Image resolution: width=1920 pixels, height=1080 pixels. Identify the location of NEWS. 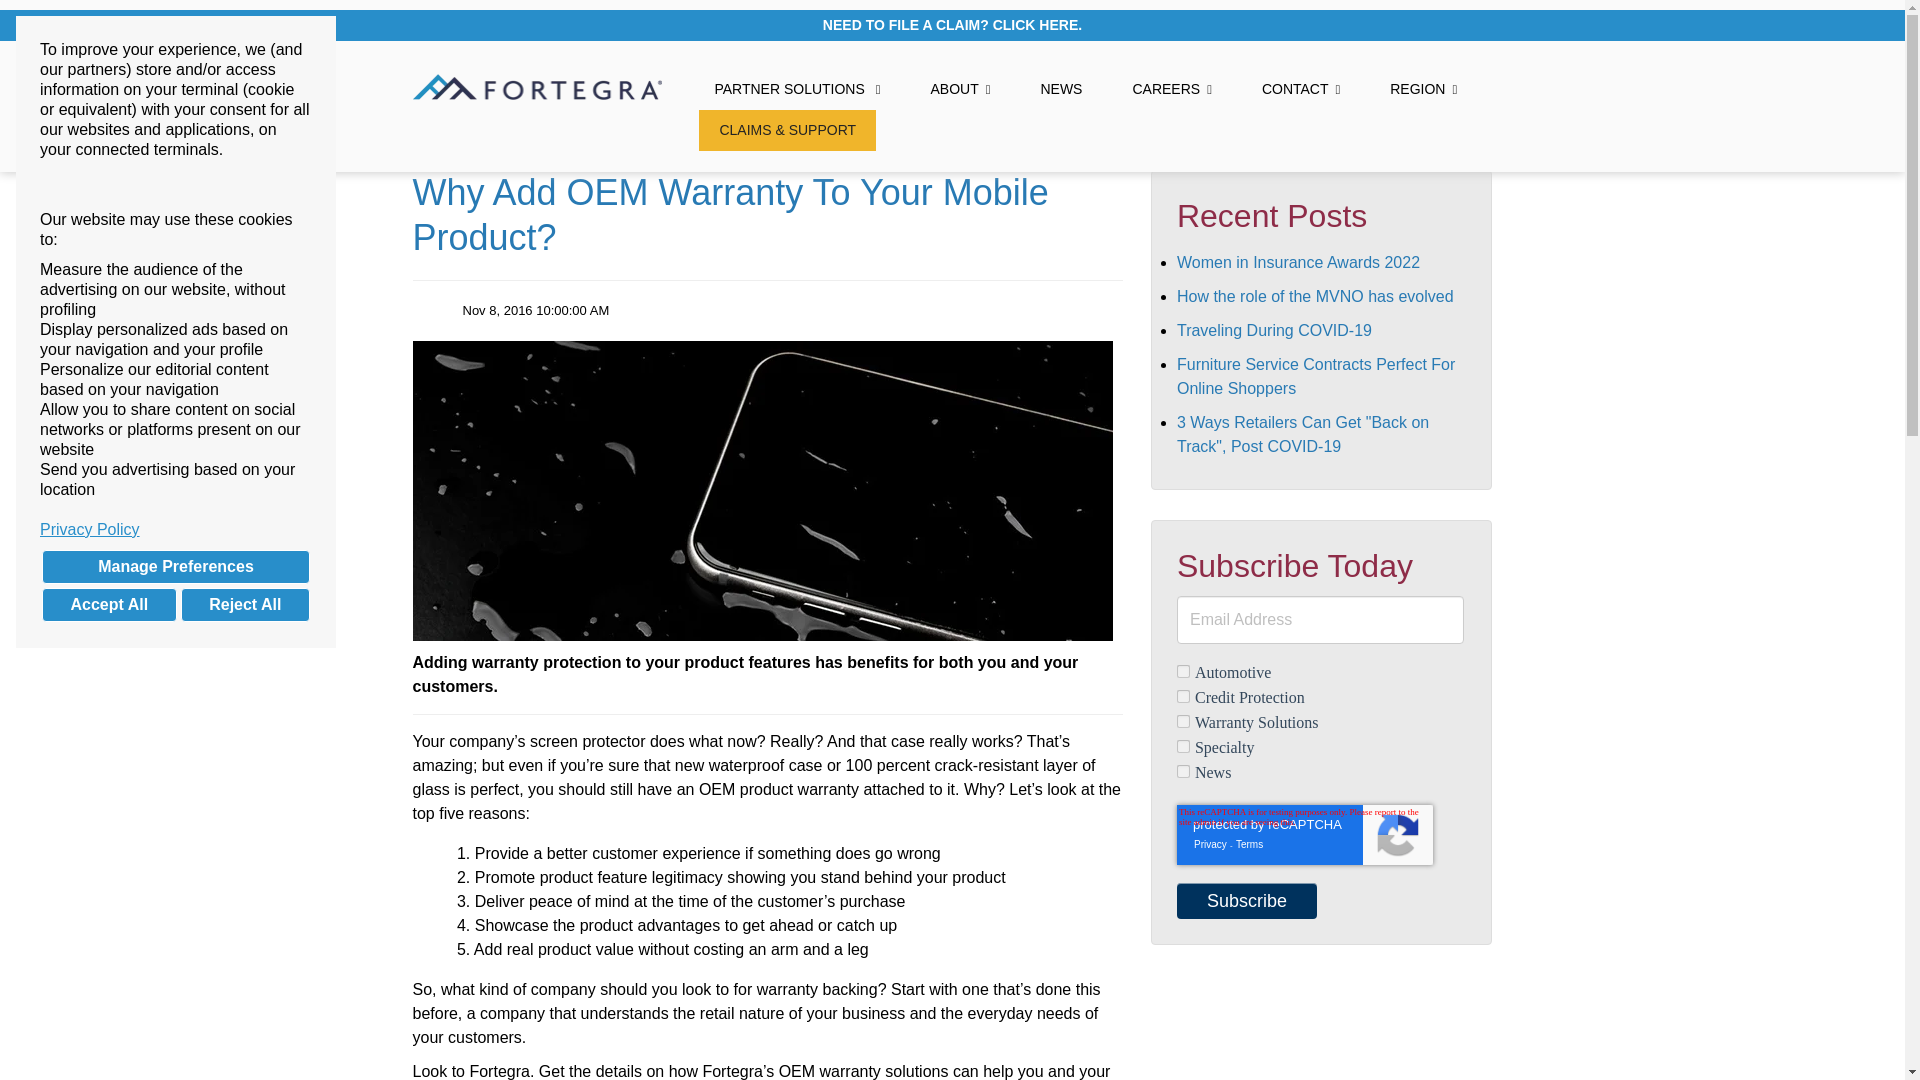
(1060, 90).